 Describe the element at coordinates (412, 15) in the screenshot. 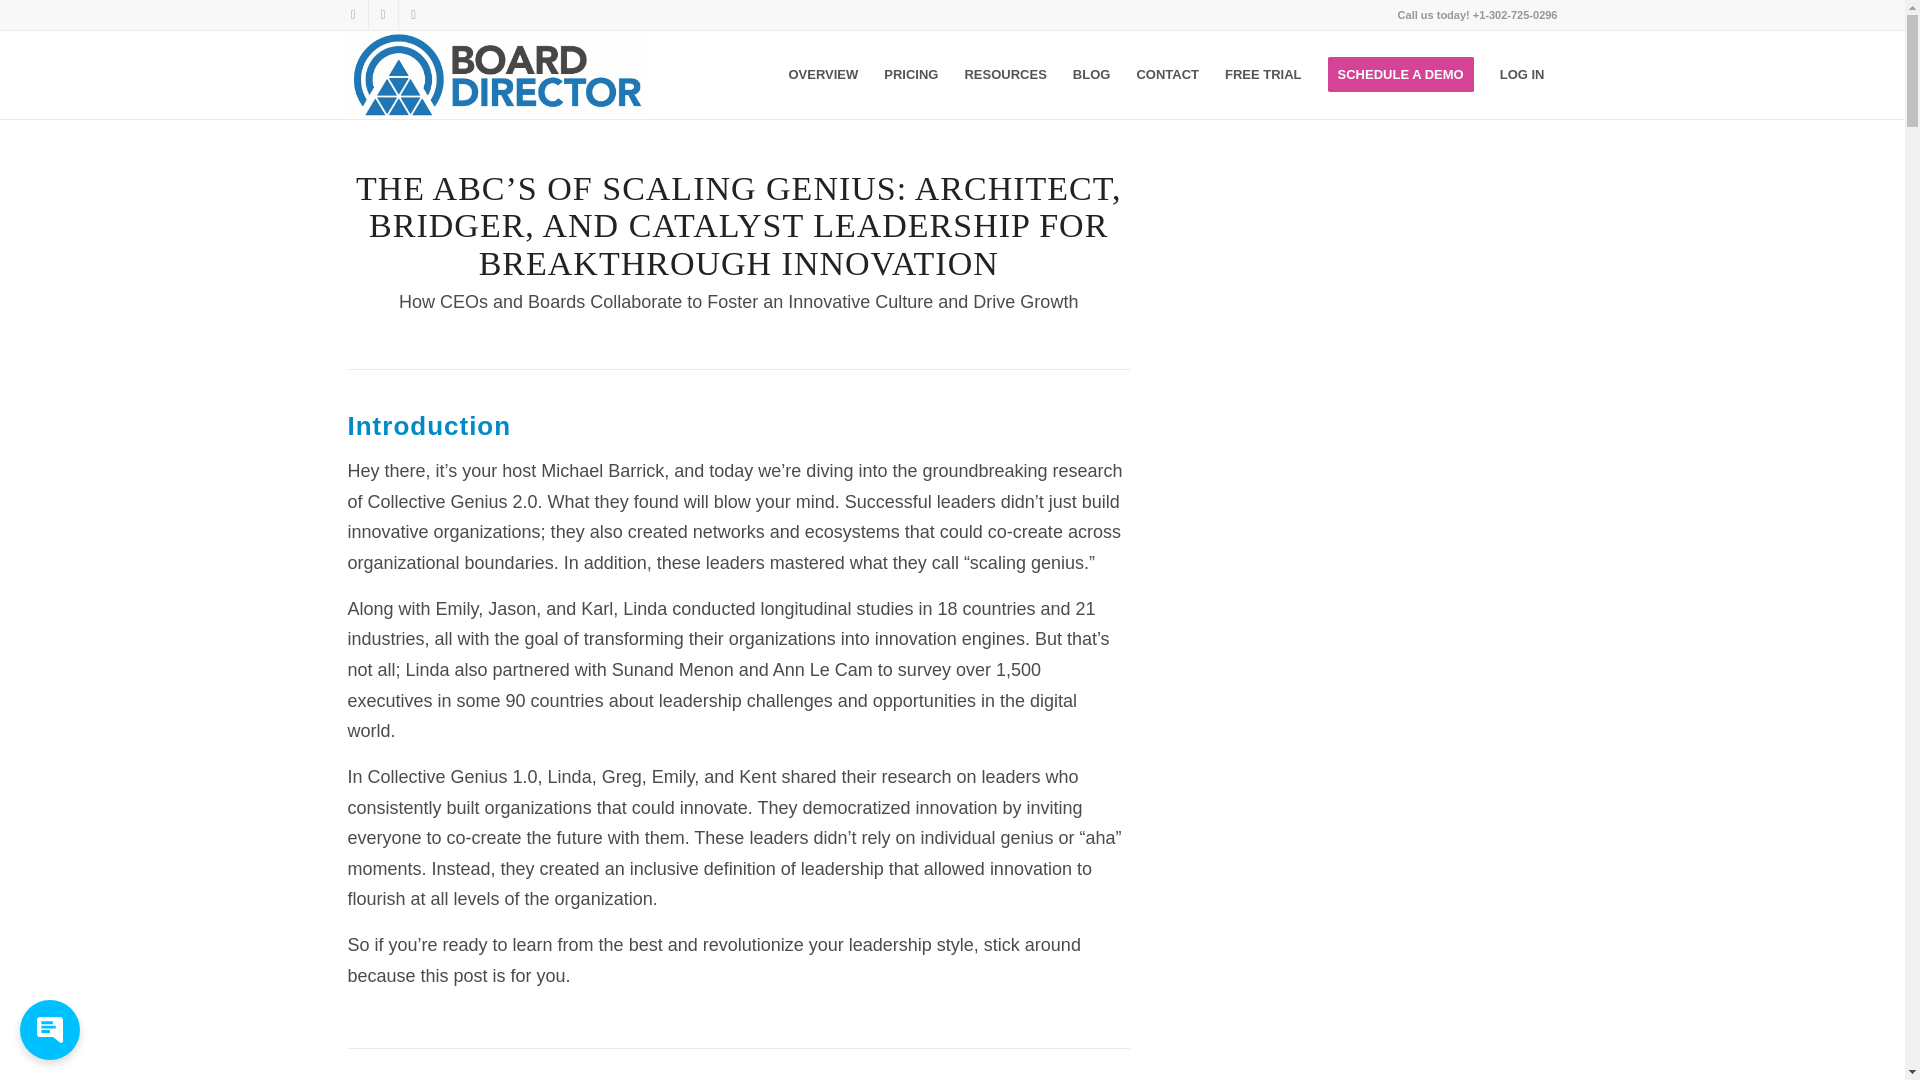

I see `Youtube` at that location.